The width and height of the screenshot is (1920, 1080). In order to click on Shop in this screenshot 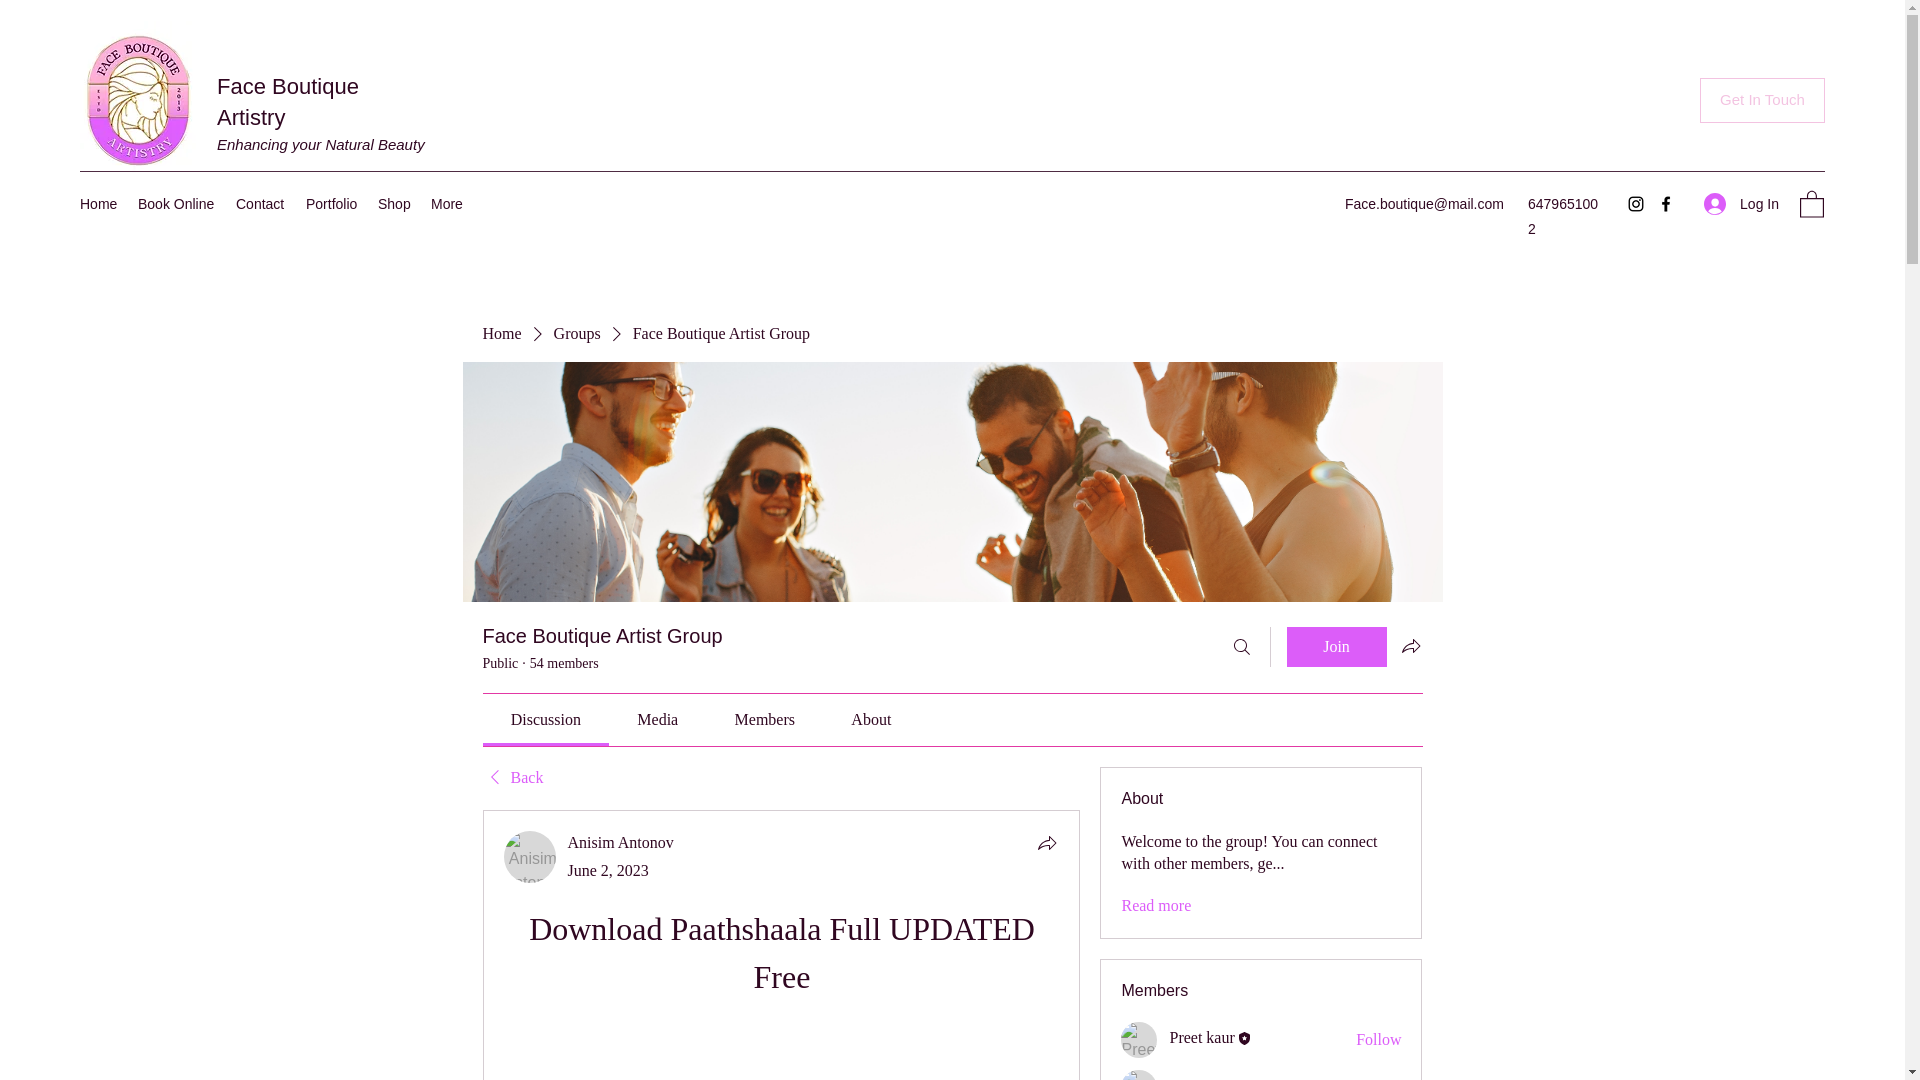, I will do `click(394, 204)`.